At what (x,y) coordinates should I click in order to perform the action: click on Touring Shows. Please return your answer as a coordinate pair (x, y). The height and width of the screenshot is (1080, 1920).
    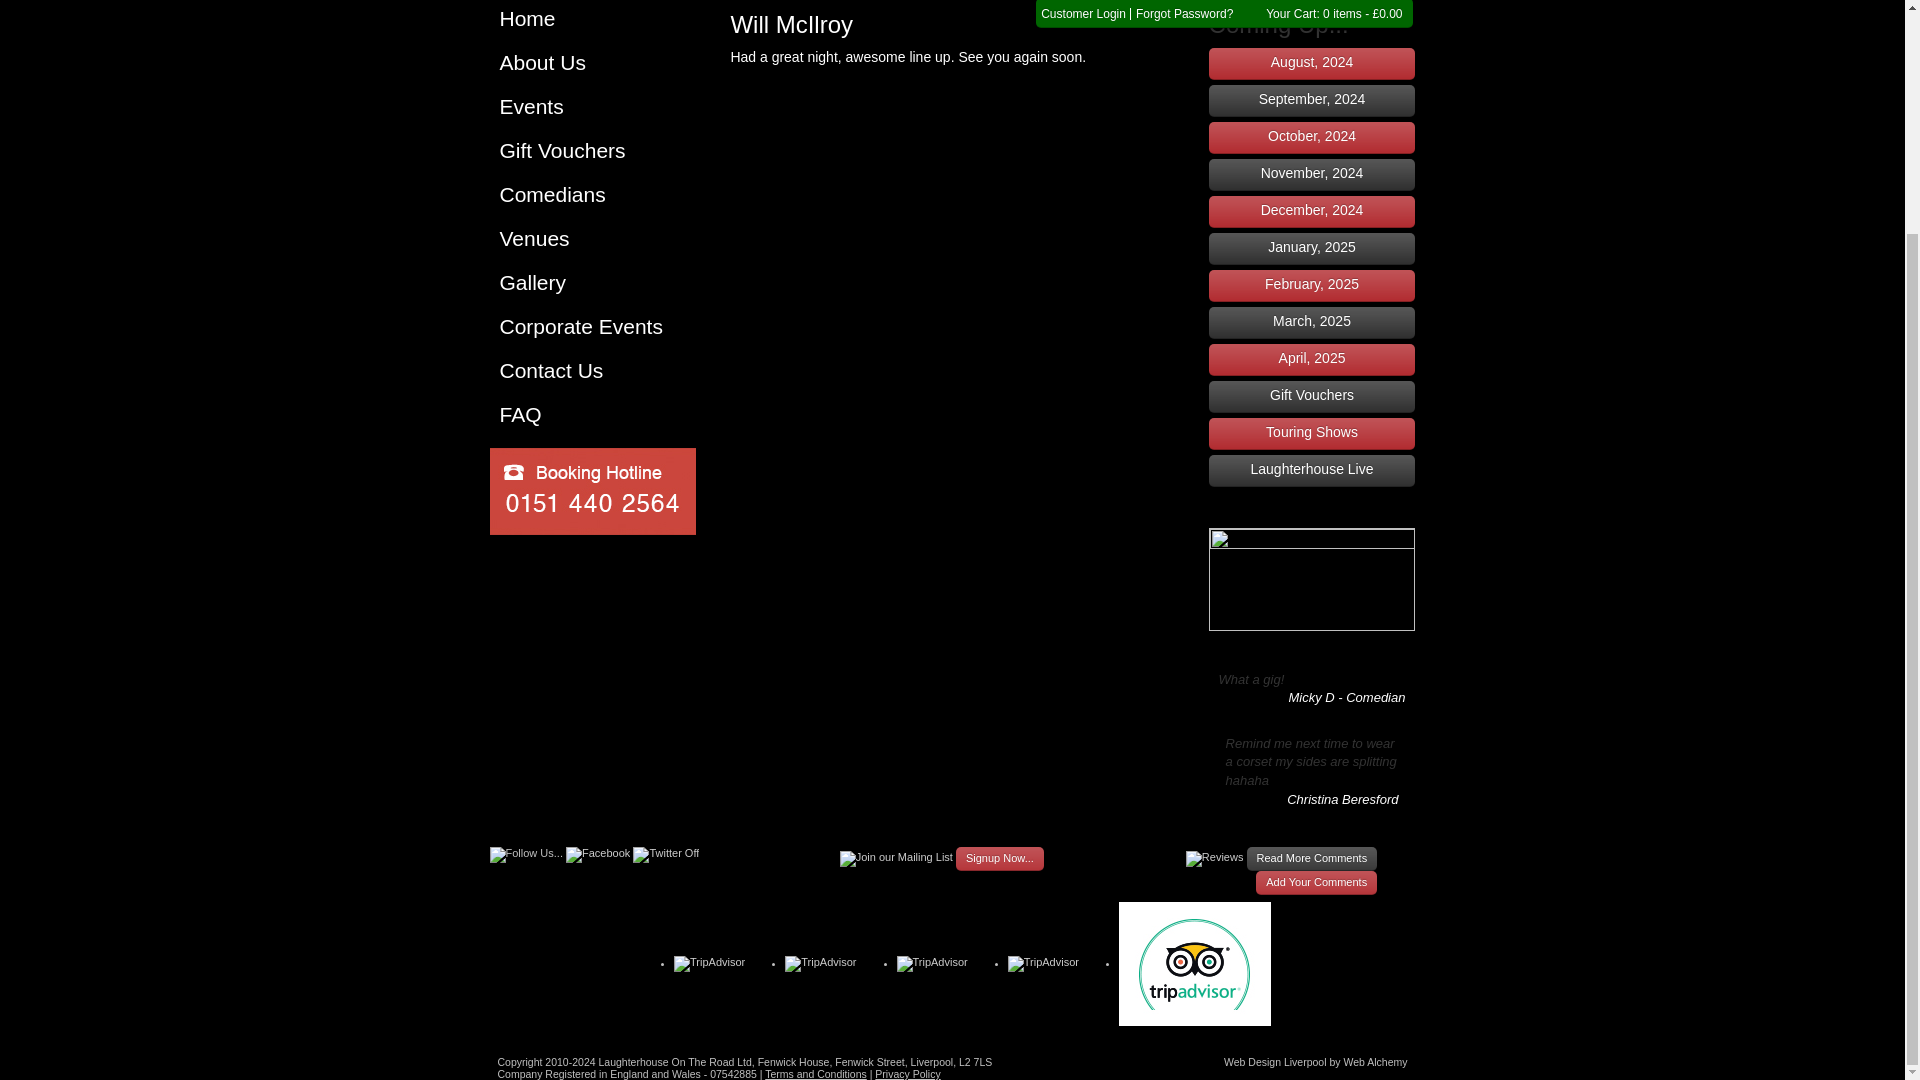
    Looking at the image, I should click on (1312, 434).